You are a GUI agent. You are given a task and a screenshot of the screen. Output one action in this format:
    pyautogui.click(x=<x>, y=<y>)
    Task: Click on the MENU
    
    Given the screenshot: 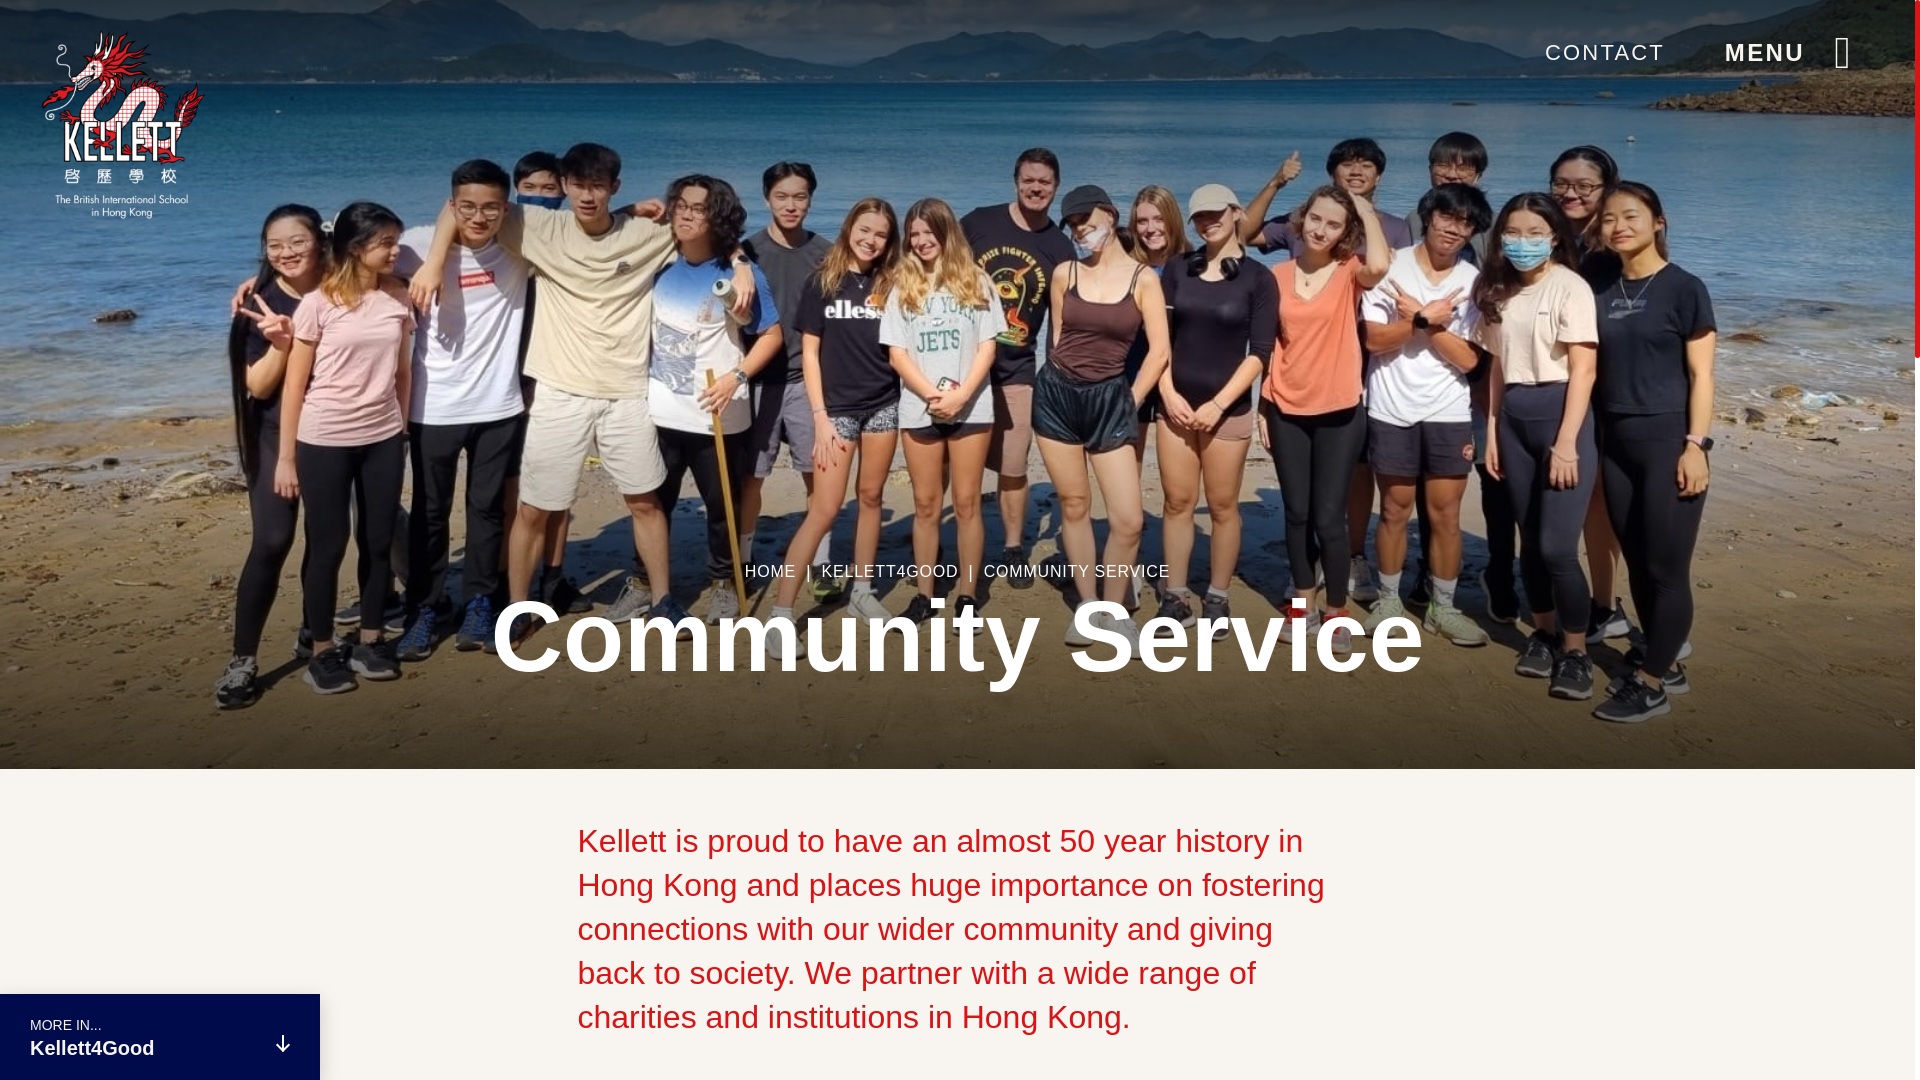 What is the action you would take?
    pyautogui.click(x=1794, y=52)
    